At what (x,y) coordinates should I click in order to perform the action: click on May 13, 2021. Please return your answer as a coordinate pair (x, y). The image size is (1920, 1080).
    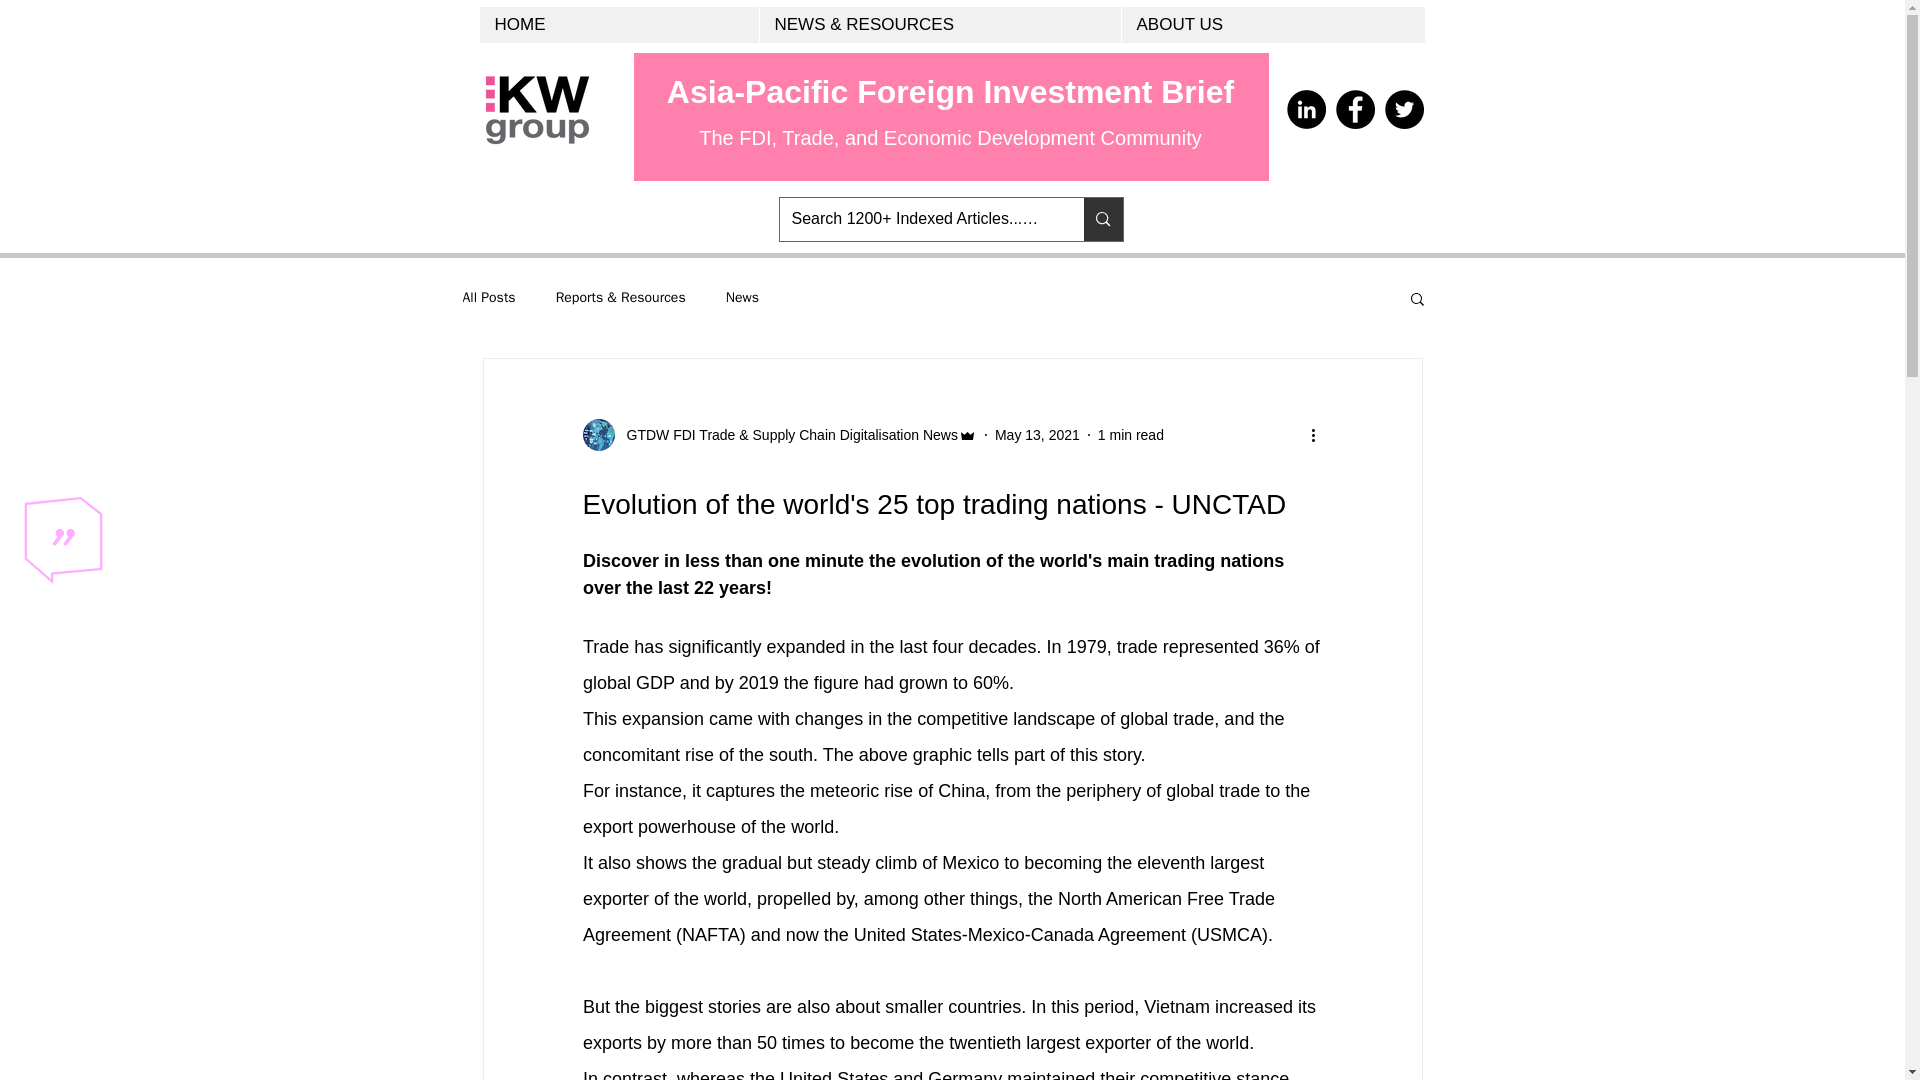
    Looking at the image, I should click on (1036, 433).